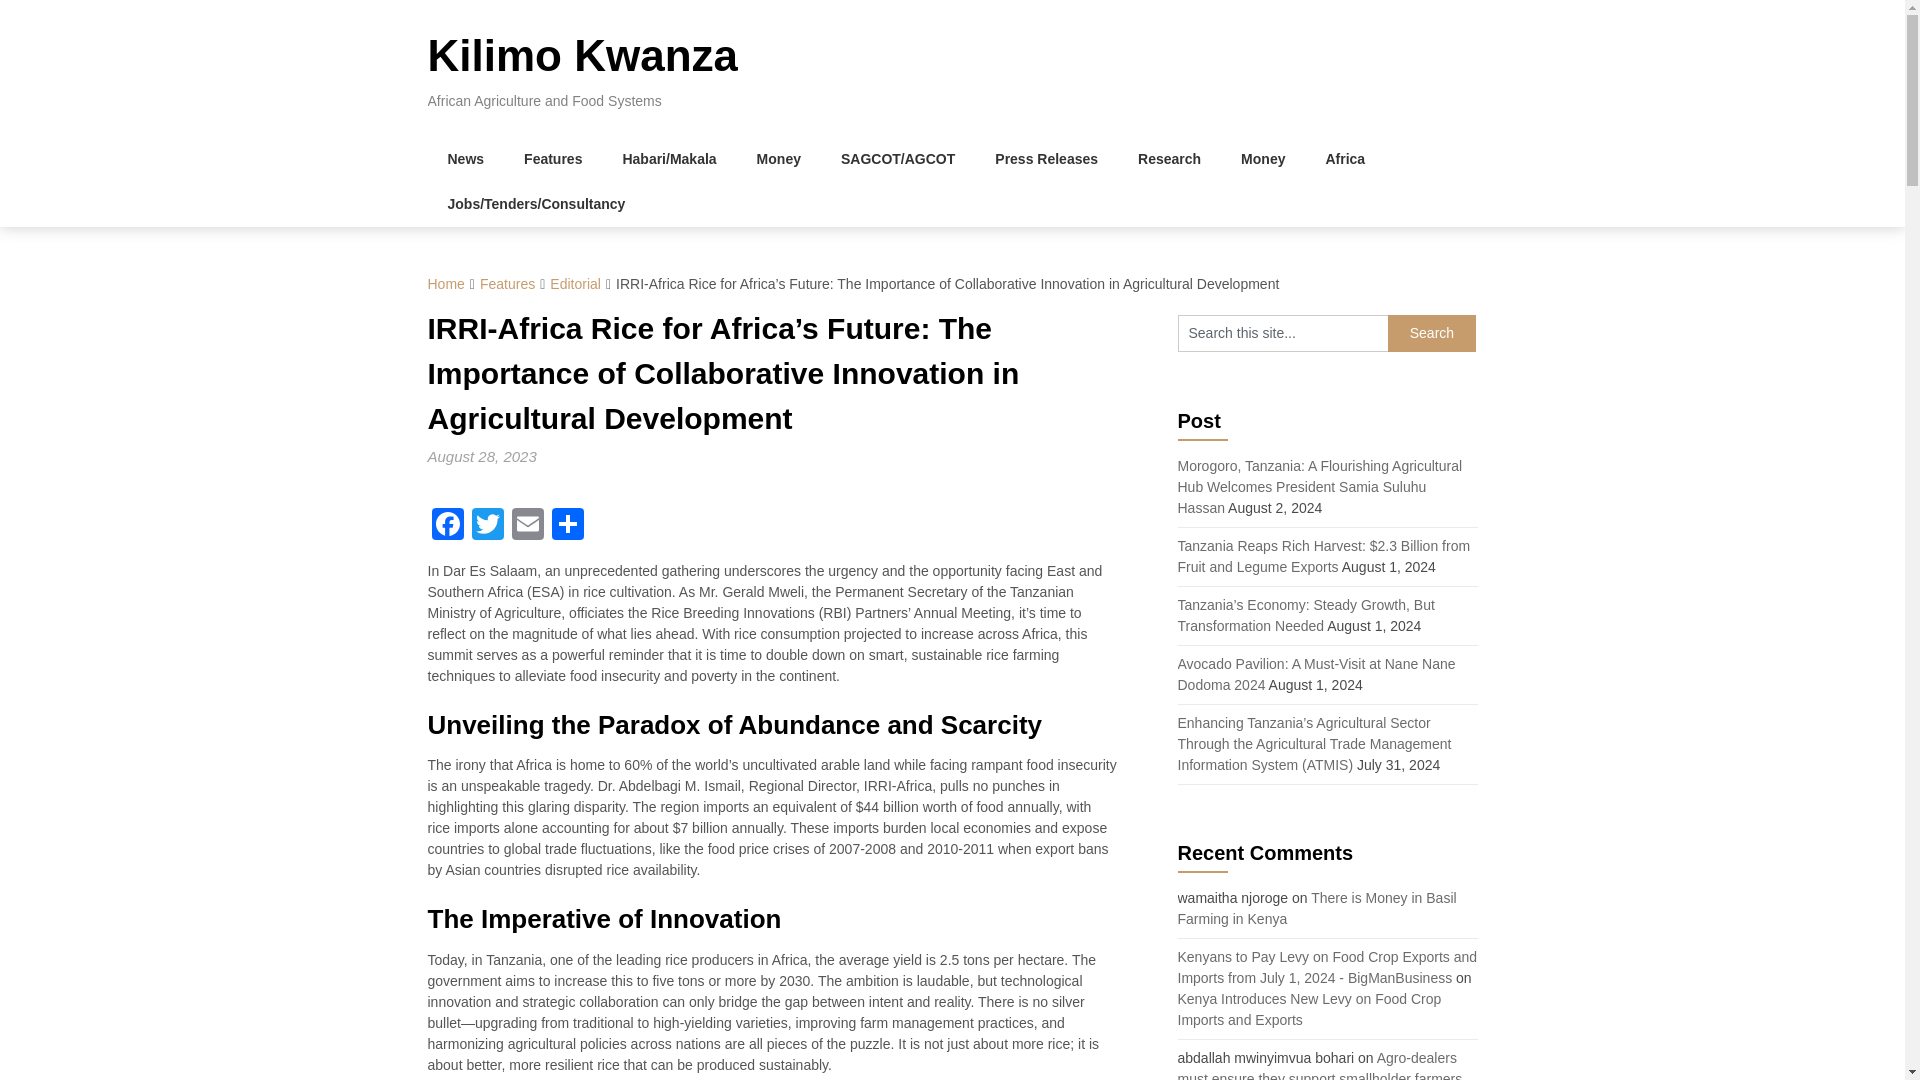 This screenshot has width=1920, height=1080. What do you see at coordinates (448, 526) in the screenshot?
I see `Facebook` at bounding box center [448, 526].